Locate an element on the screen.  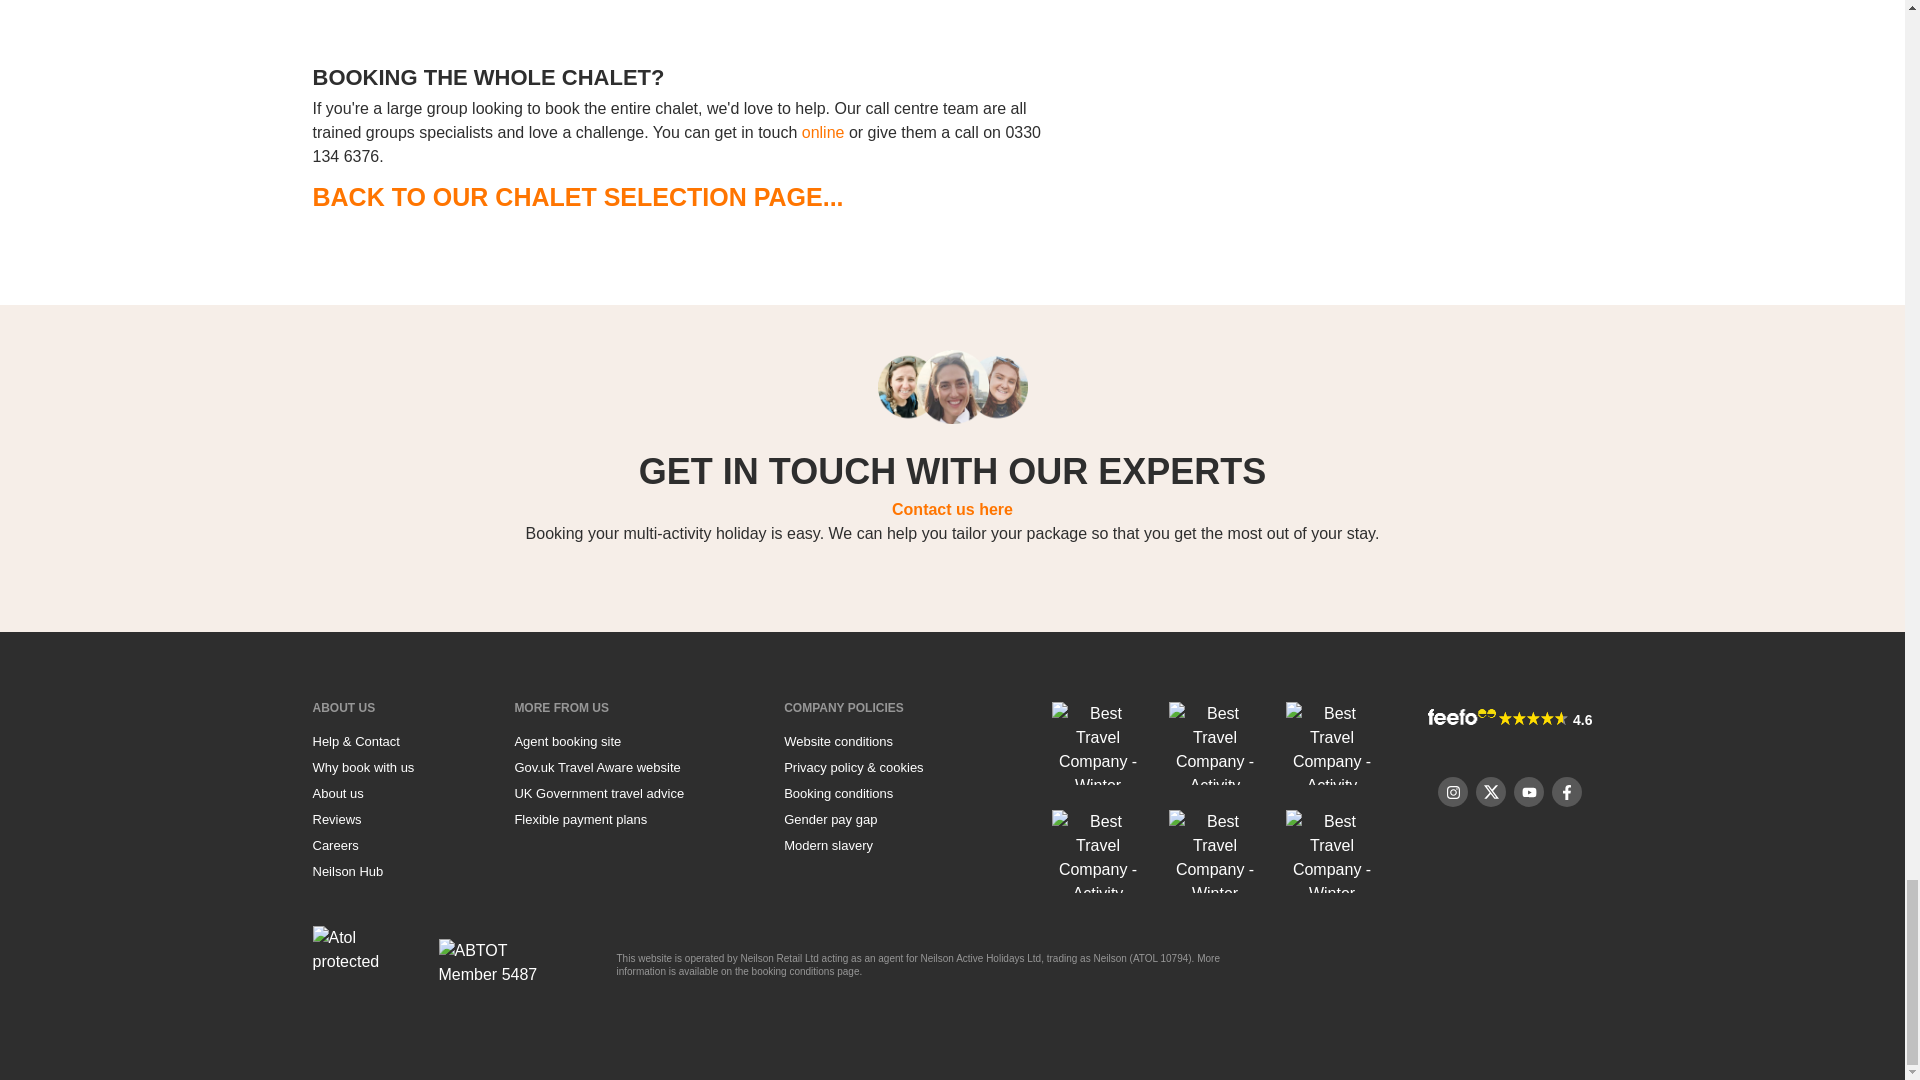
Come and work for us is located at coordinates (334, 846).